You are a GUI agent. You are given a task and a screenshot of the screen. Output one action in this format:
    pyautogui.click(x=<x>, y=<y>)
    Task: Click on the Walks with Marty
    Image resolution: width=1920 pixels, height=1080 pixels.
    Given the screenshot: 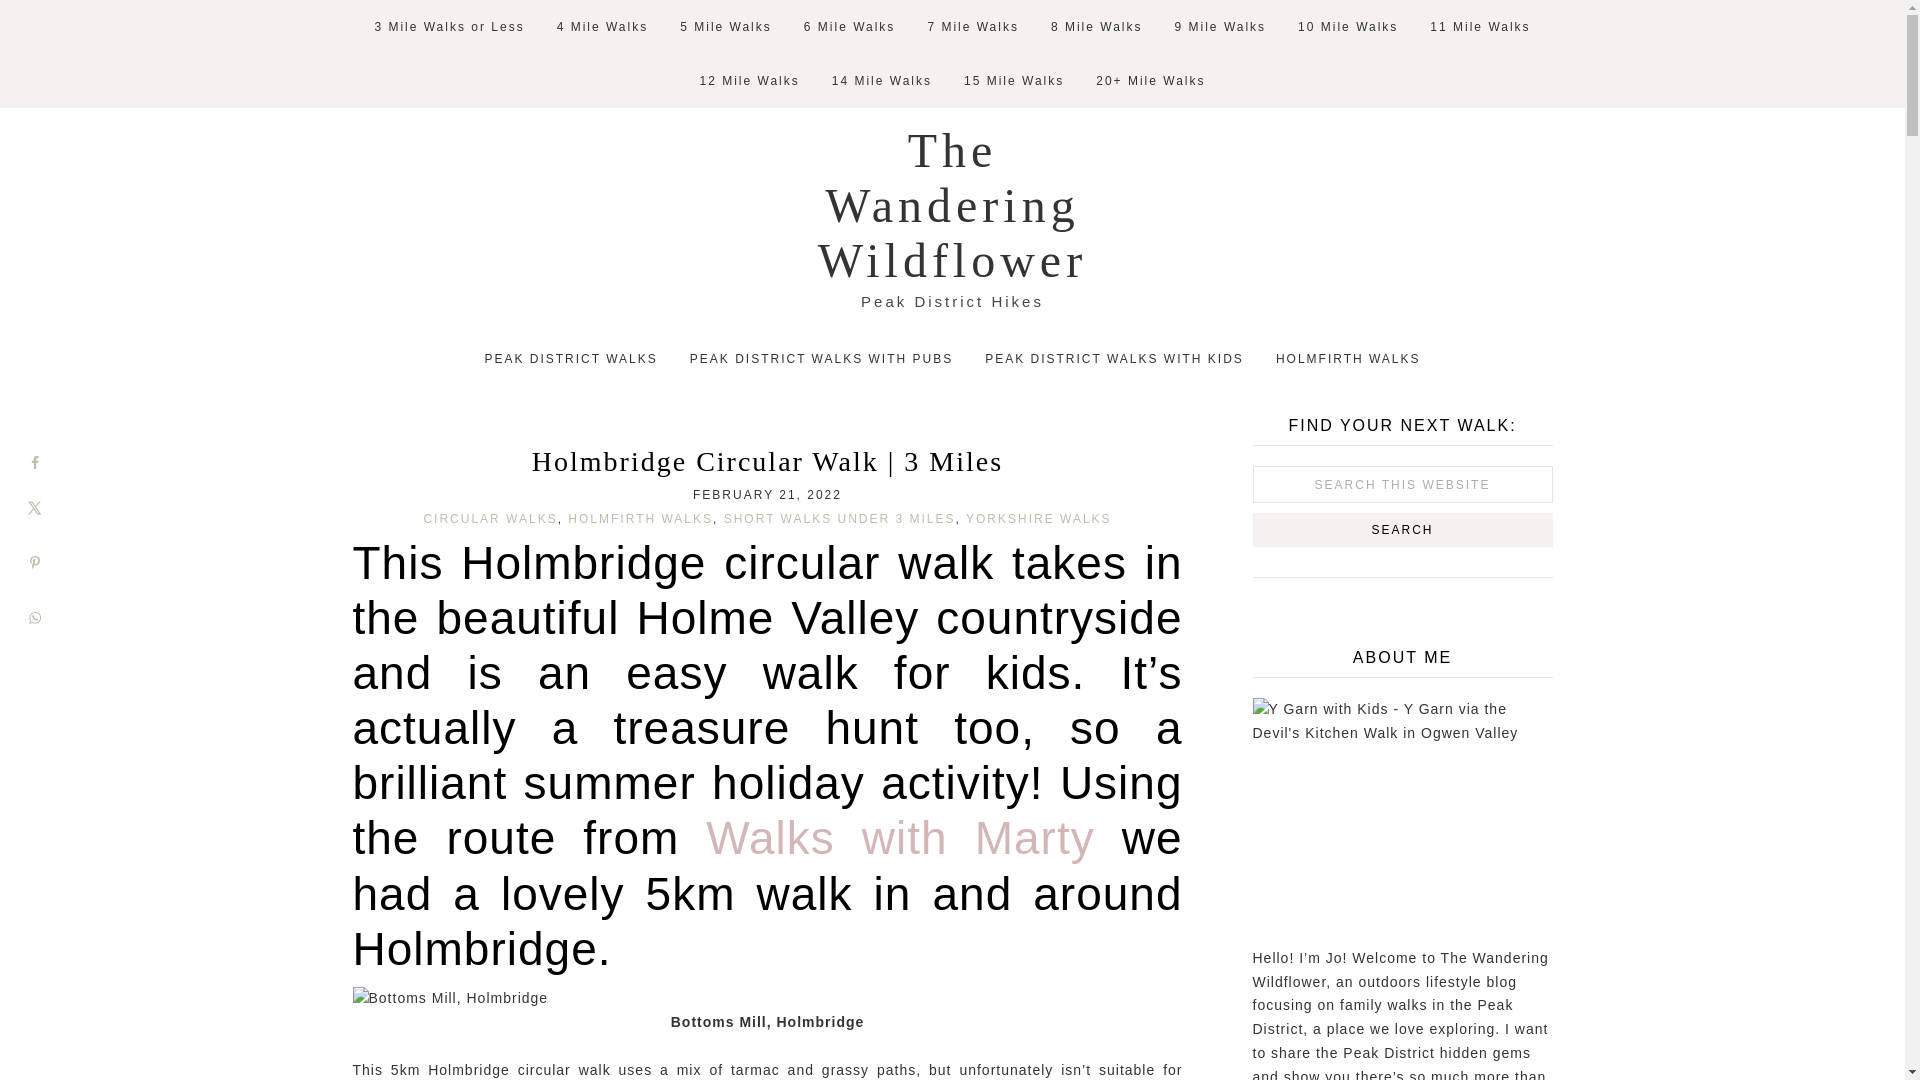 What is the action you would take?
    pyautogui.click(x=900, y=838)
    